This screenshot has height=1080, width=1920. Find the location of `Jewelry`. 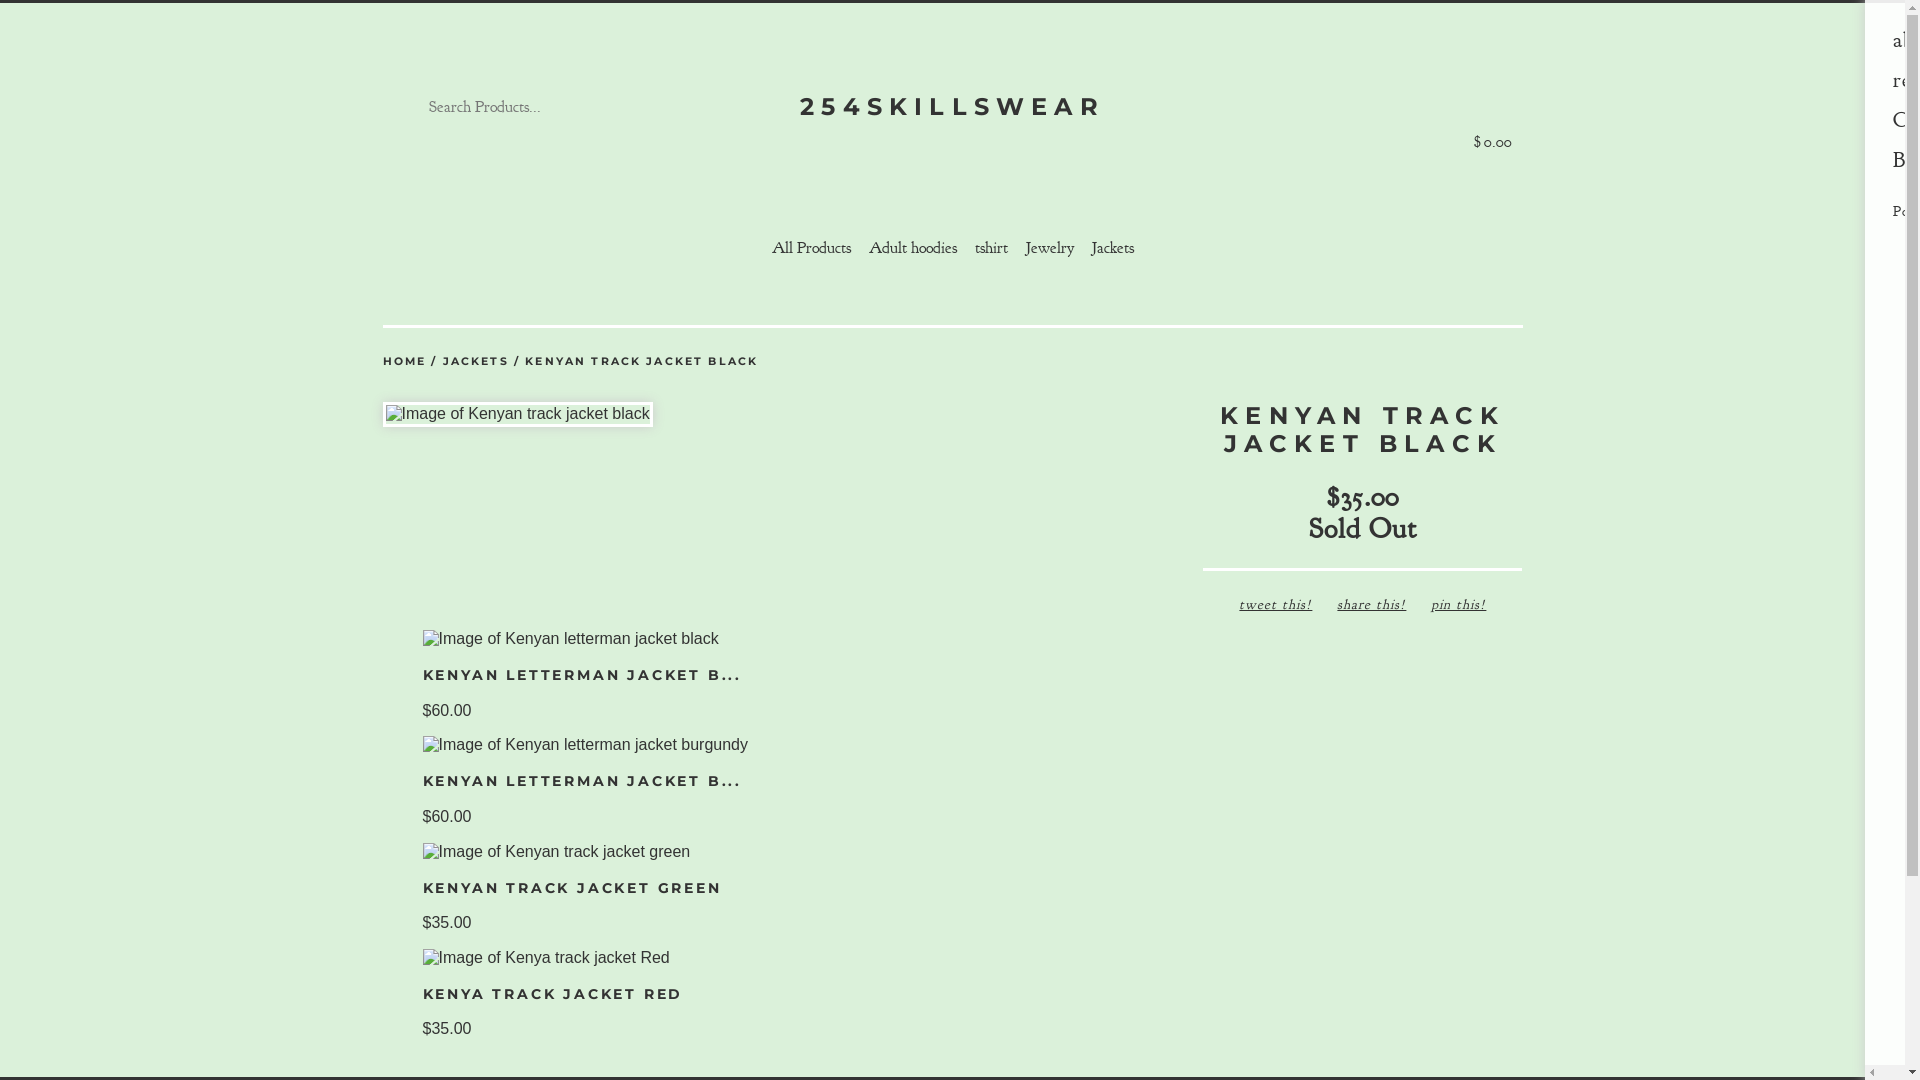

Jewelry is located at coordinates (1050, 248).